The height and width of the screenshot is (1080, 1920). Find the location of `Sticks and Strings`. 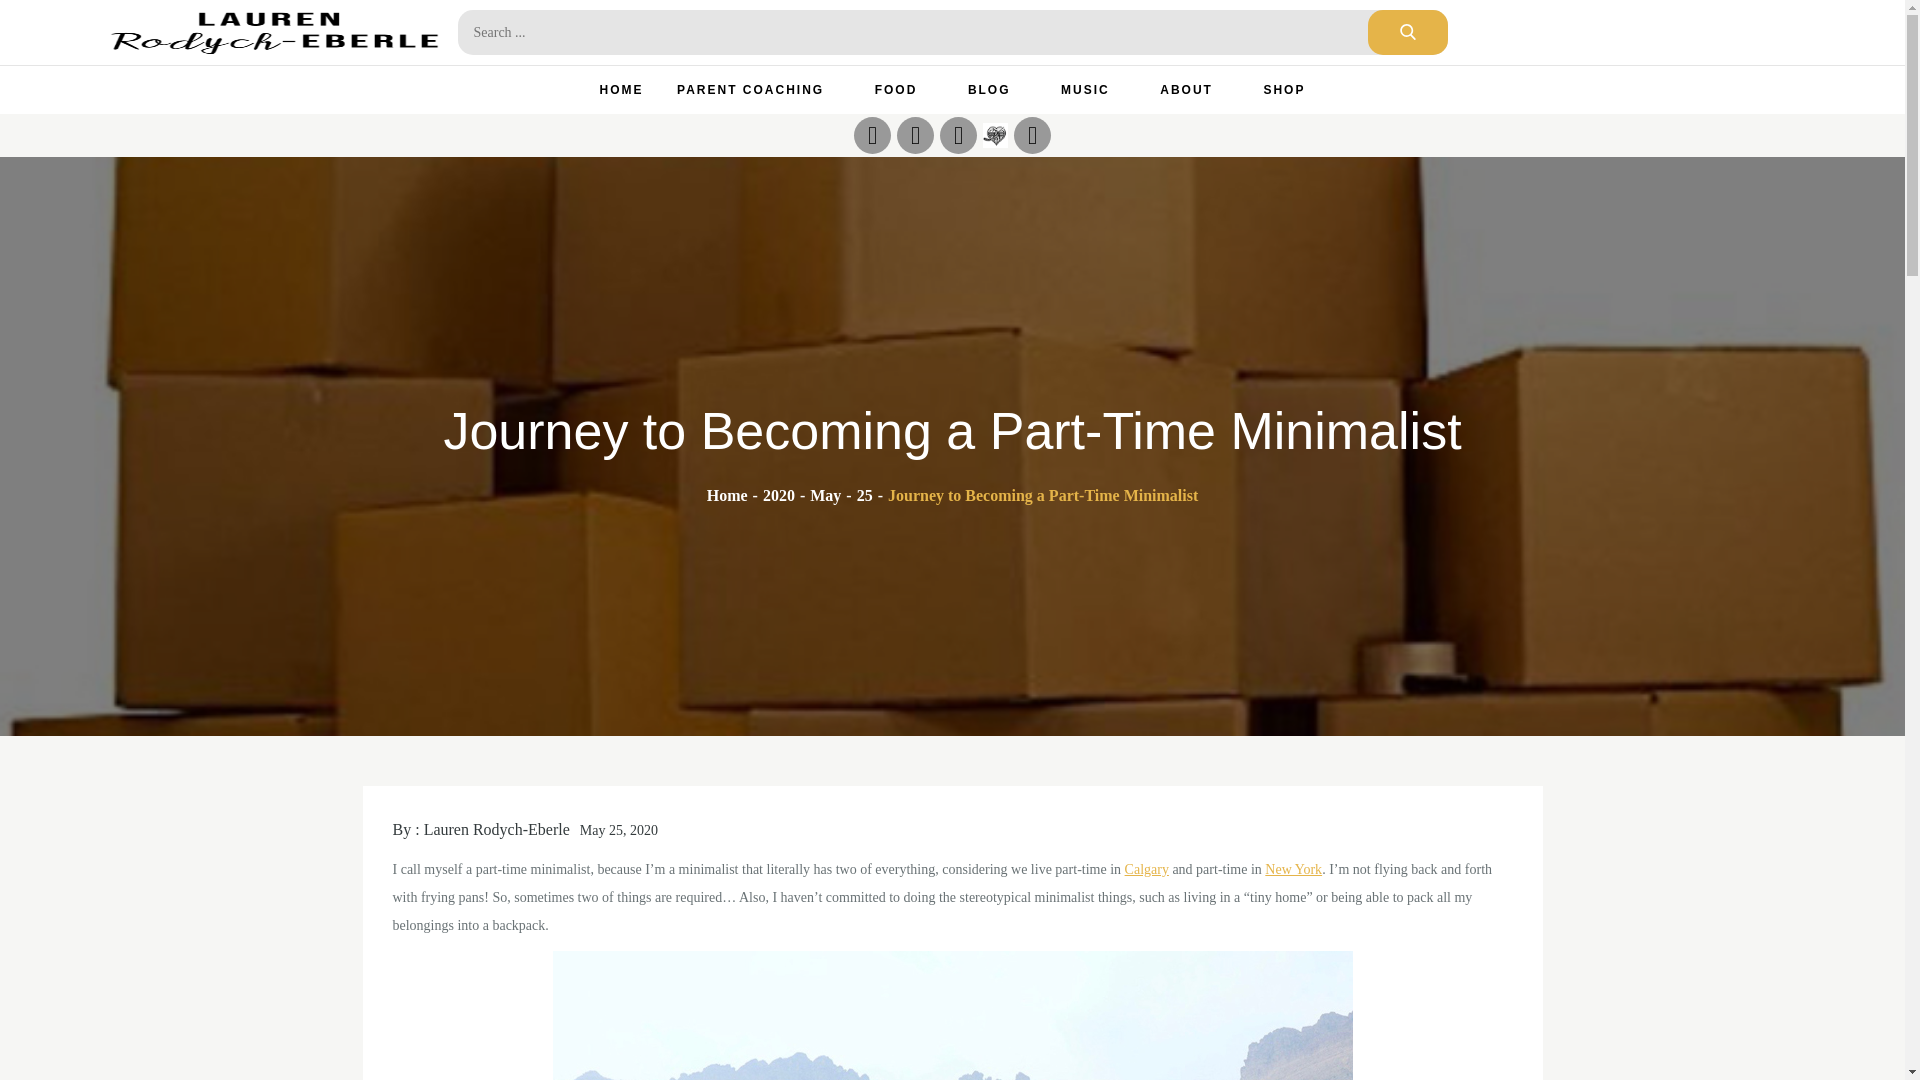

Sticks and Strings is located at coordinates (996, 135).